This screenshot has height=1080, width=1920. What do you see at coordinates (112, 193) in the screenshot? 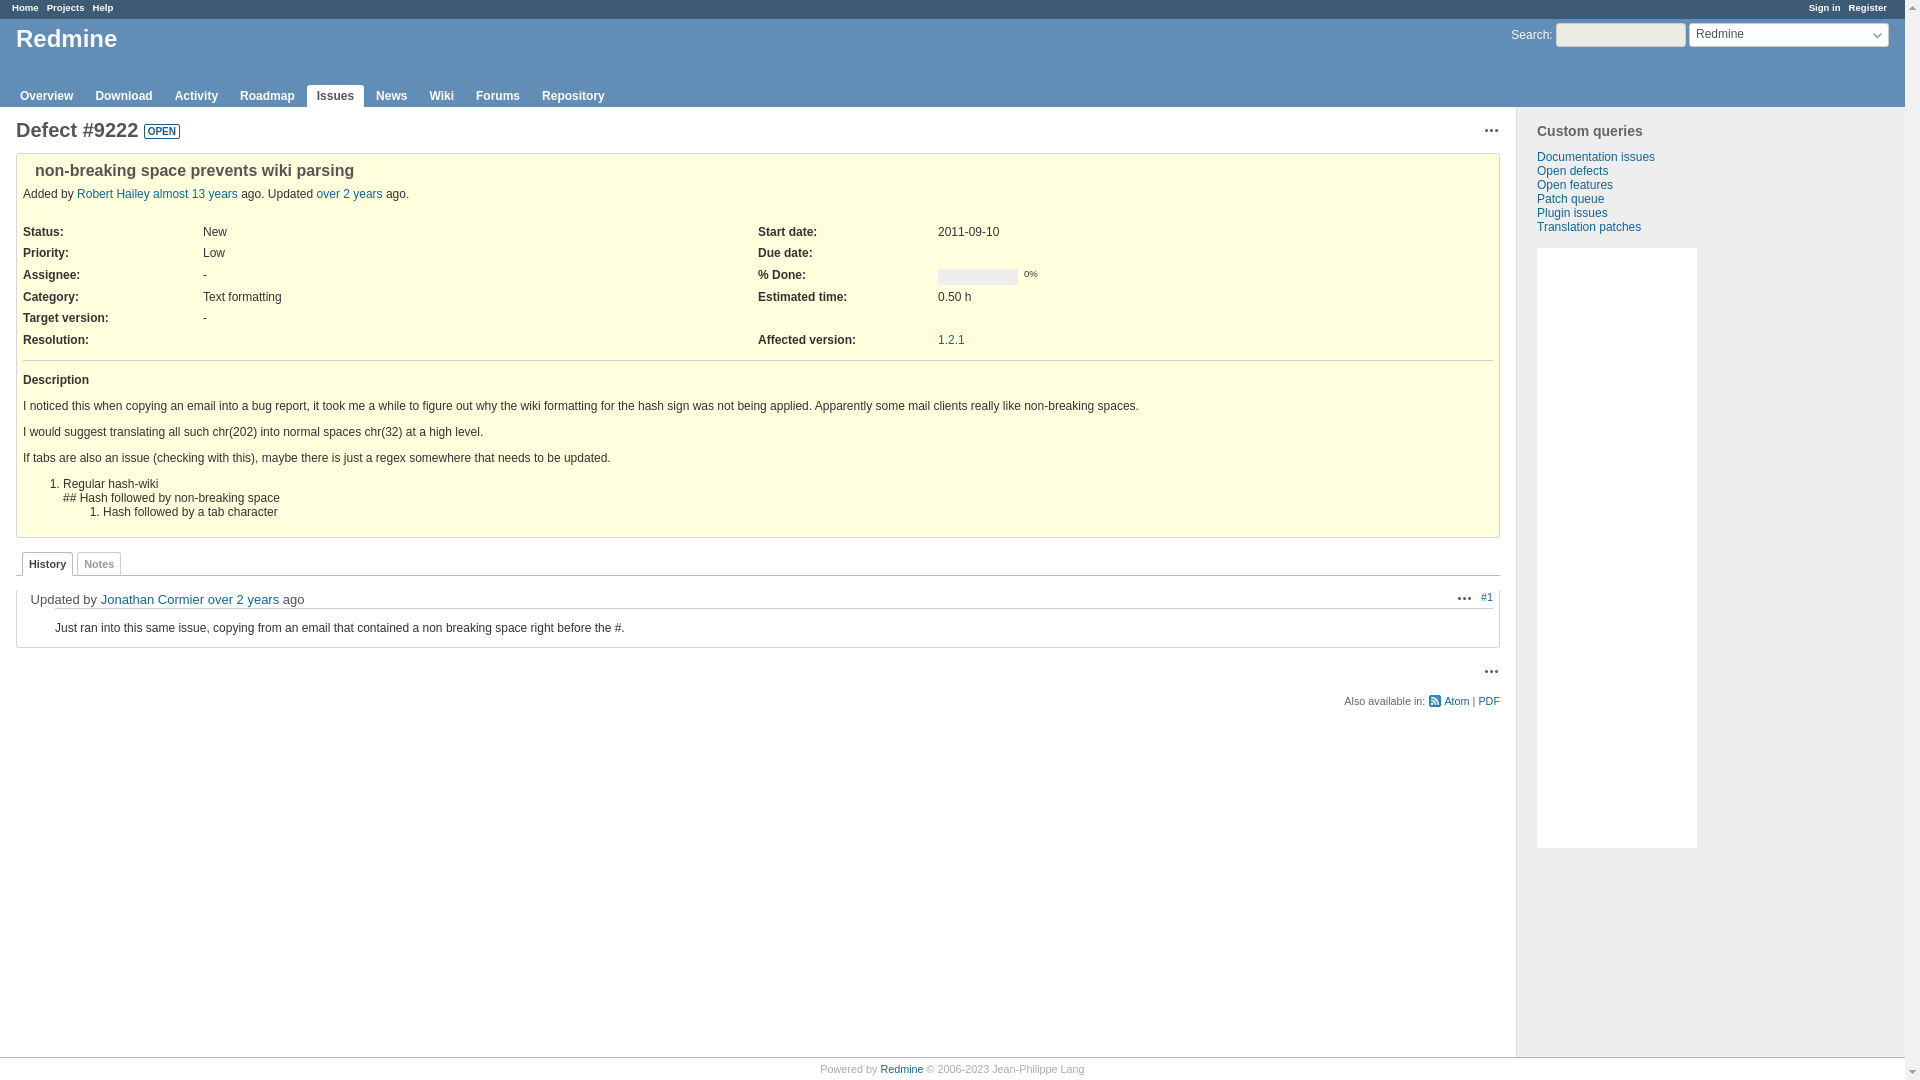
I see `Robert Hailey` at bounding box center [112, 193].